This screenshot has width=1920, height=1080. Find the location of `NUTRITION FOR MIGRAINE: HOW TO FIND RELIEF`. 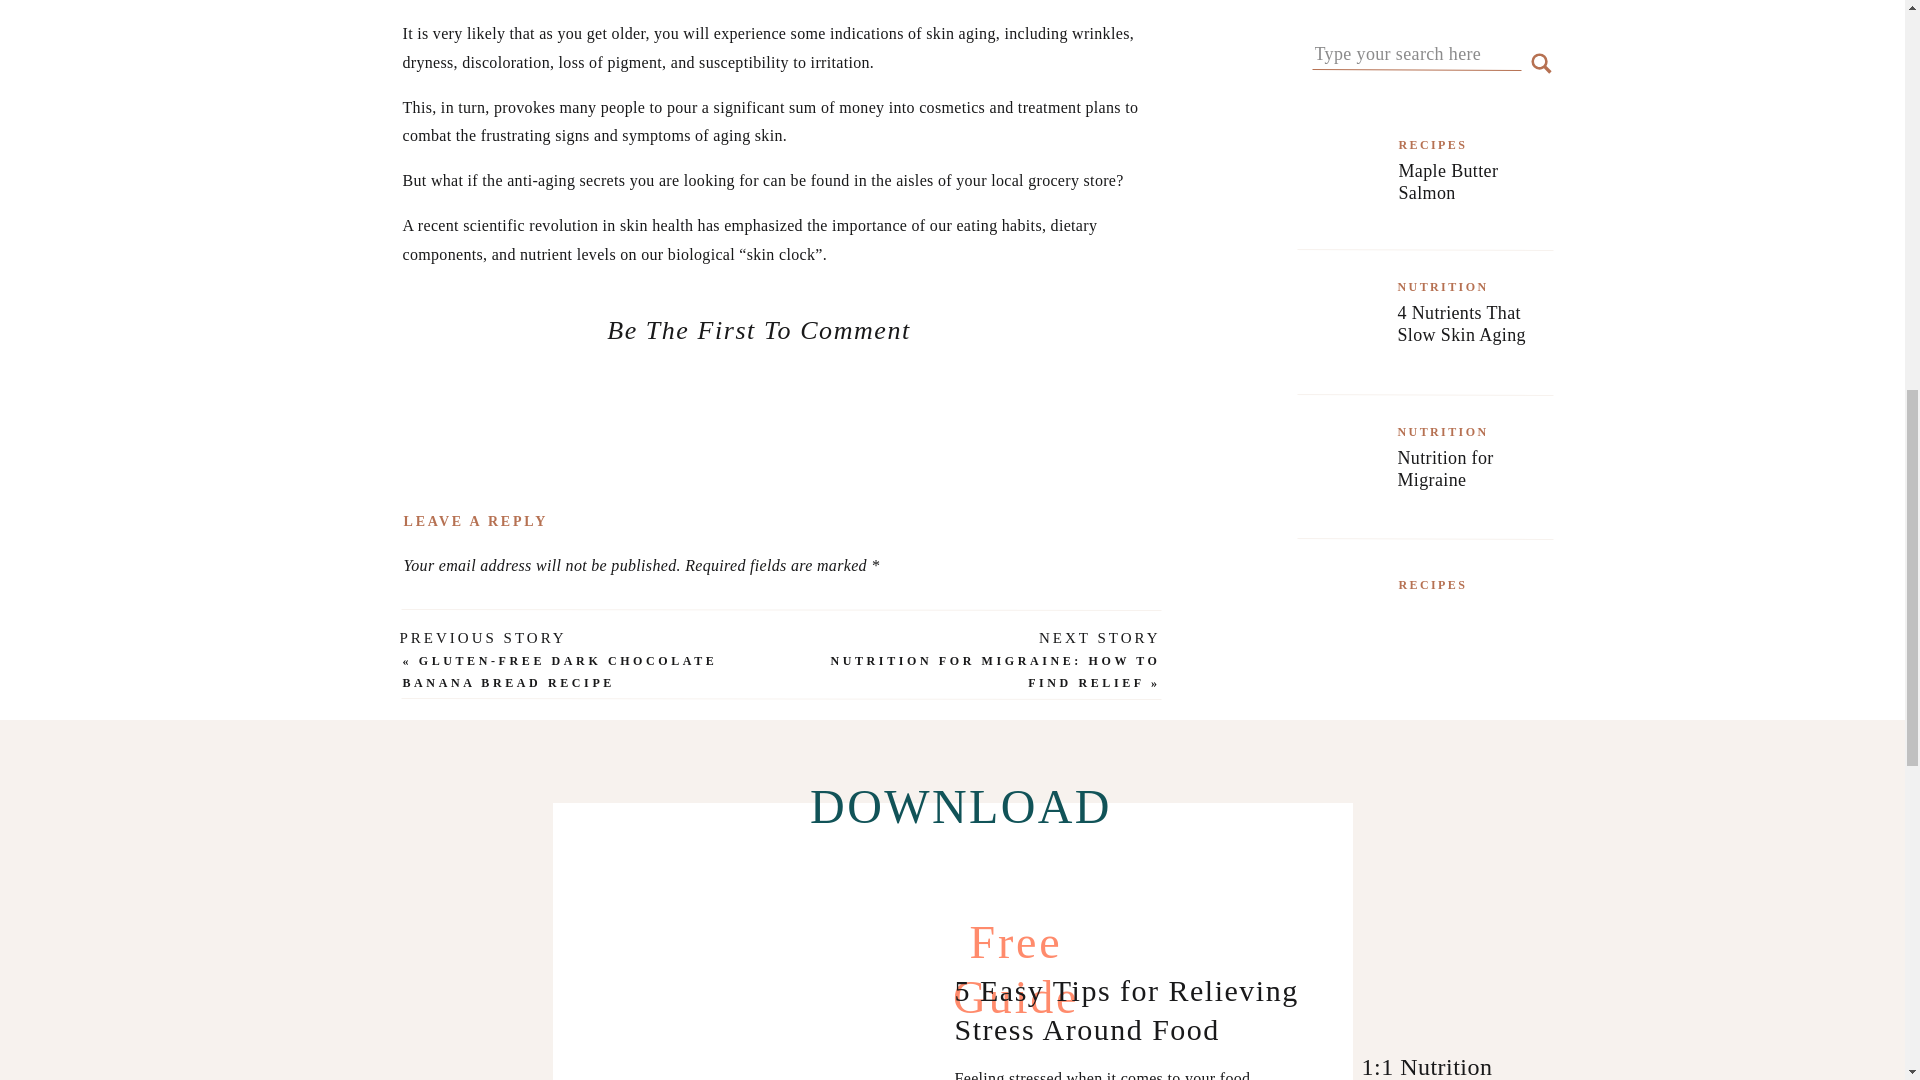

NUTRITION FOR MIGRAINE: HOW TO FIND RELIEF is located at coordinates (994, 672).